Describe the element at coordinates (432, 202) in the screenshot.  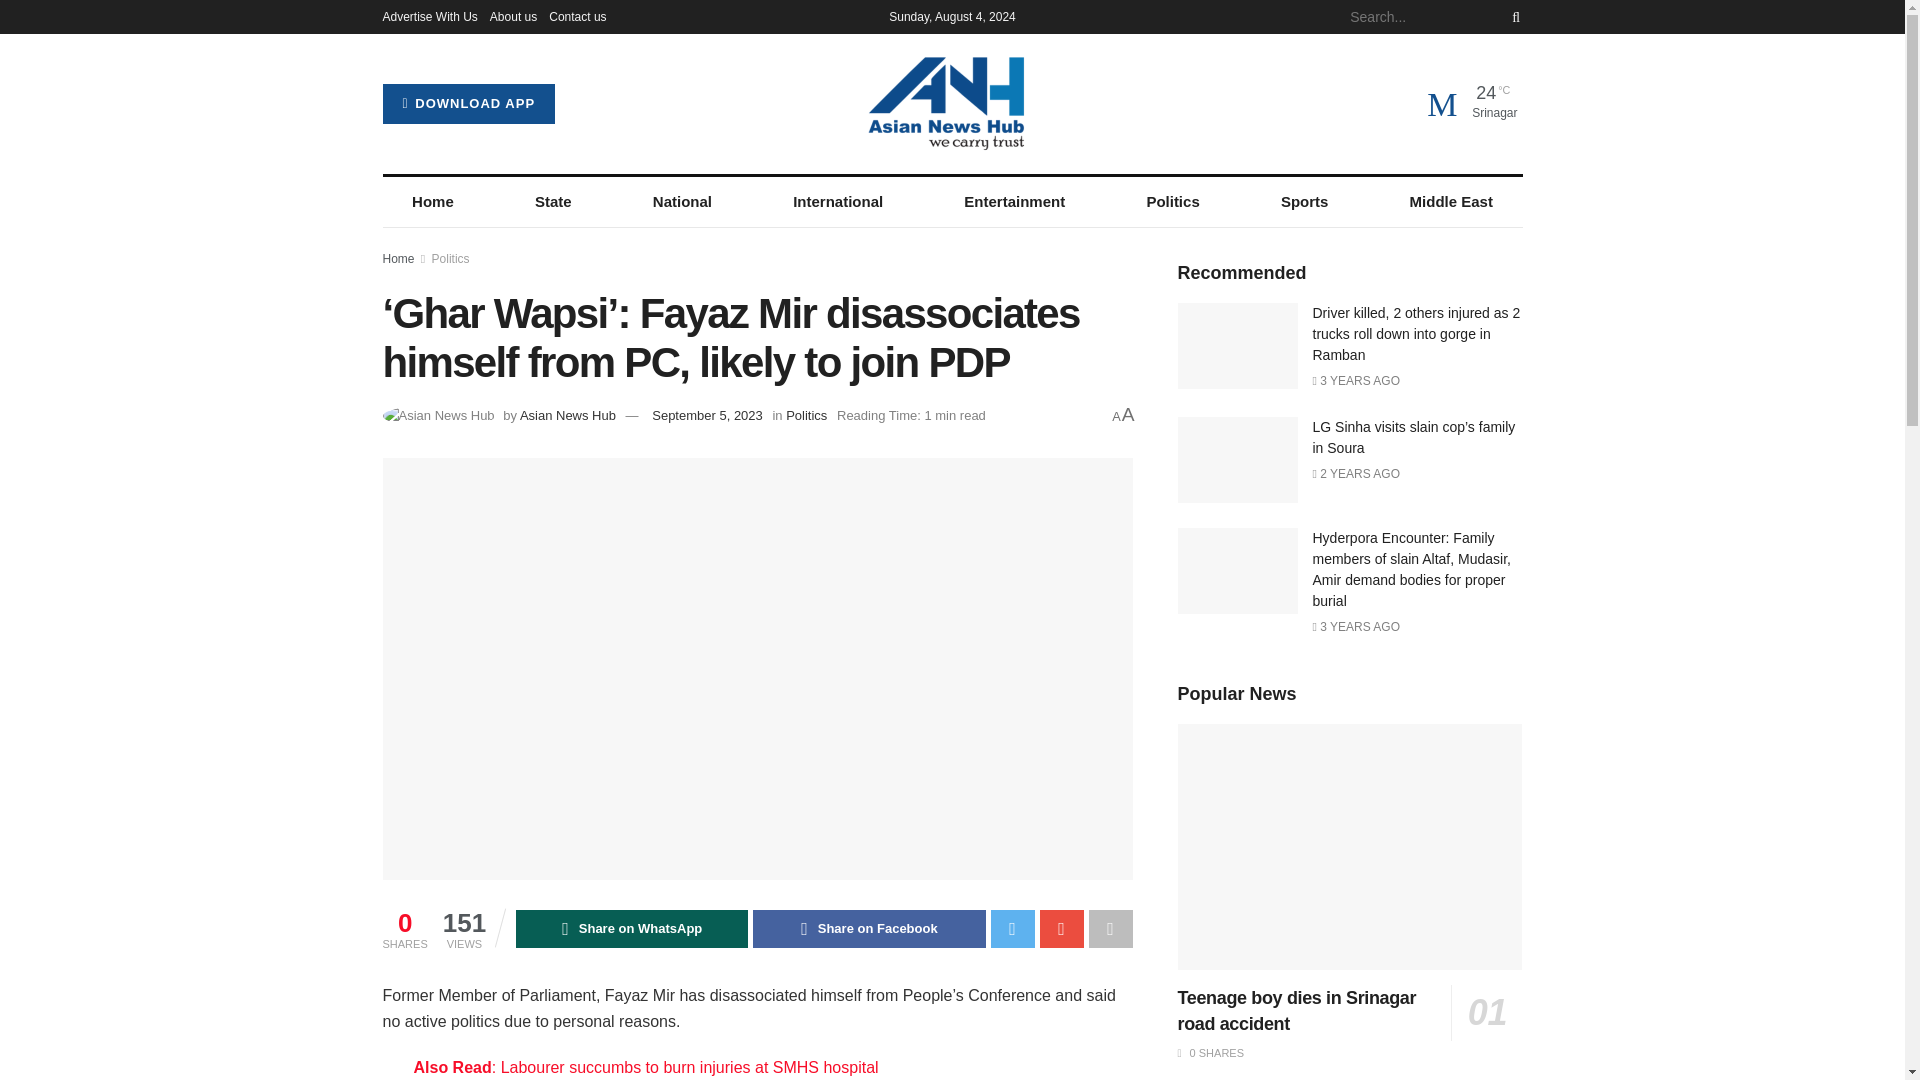
I see `Home` at that location.